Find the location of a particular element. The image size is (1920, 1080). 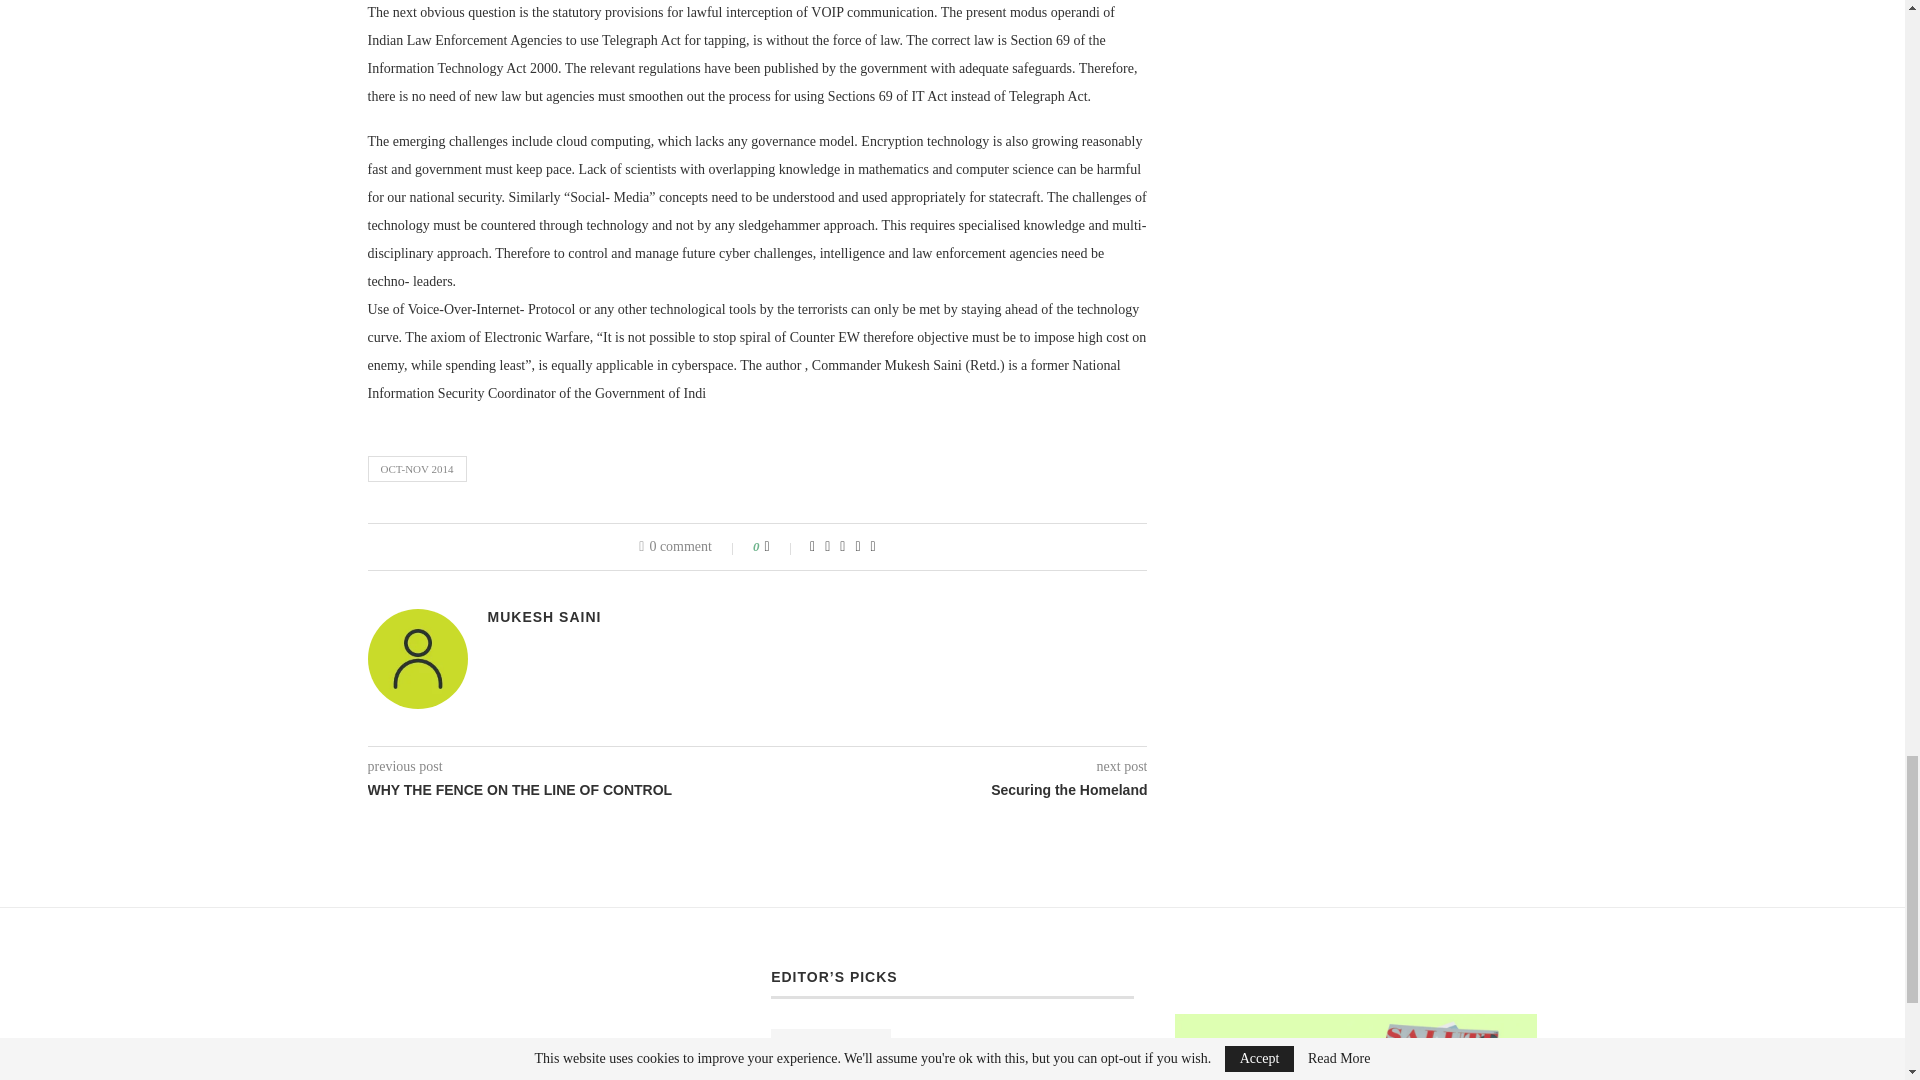

How China Took Over Tibet is located at coordinates (1022, 1040).